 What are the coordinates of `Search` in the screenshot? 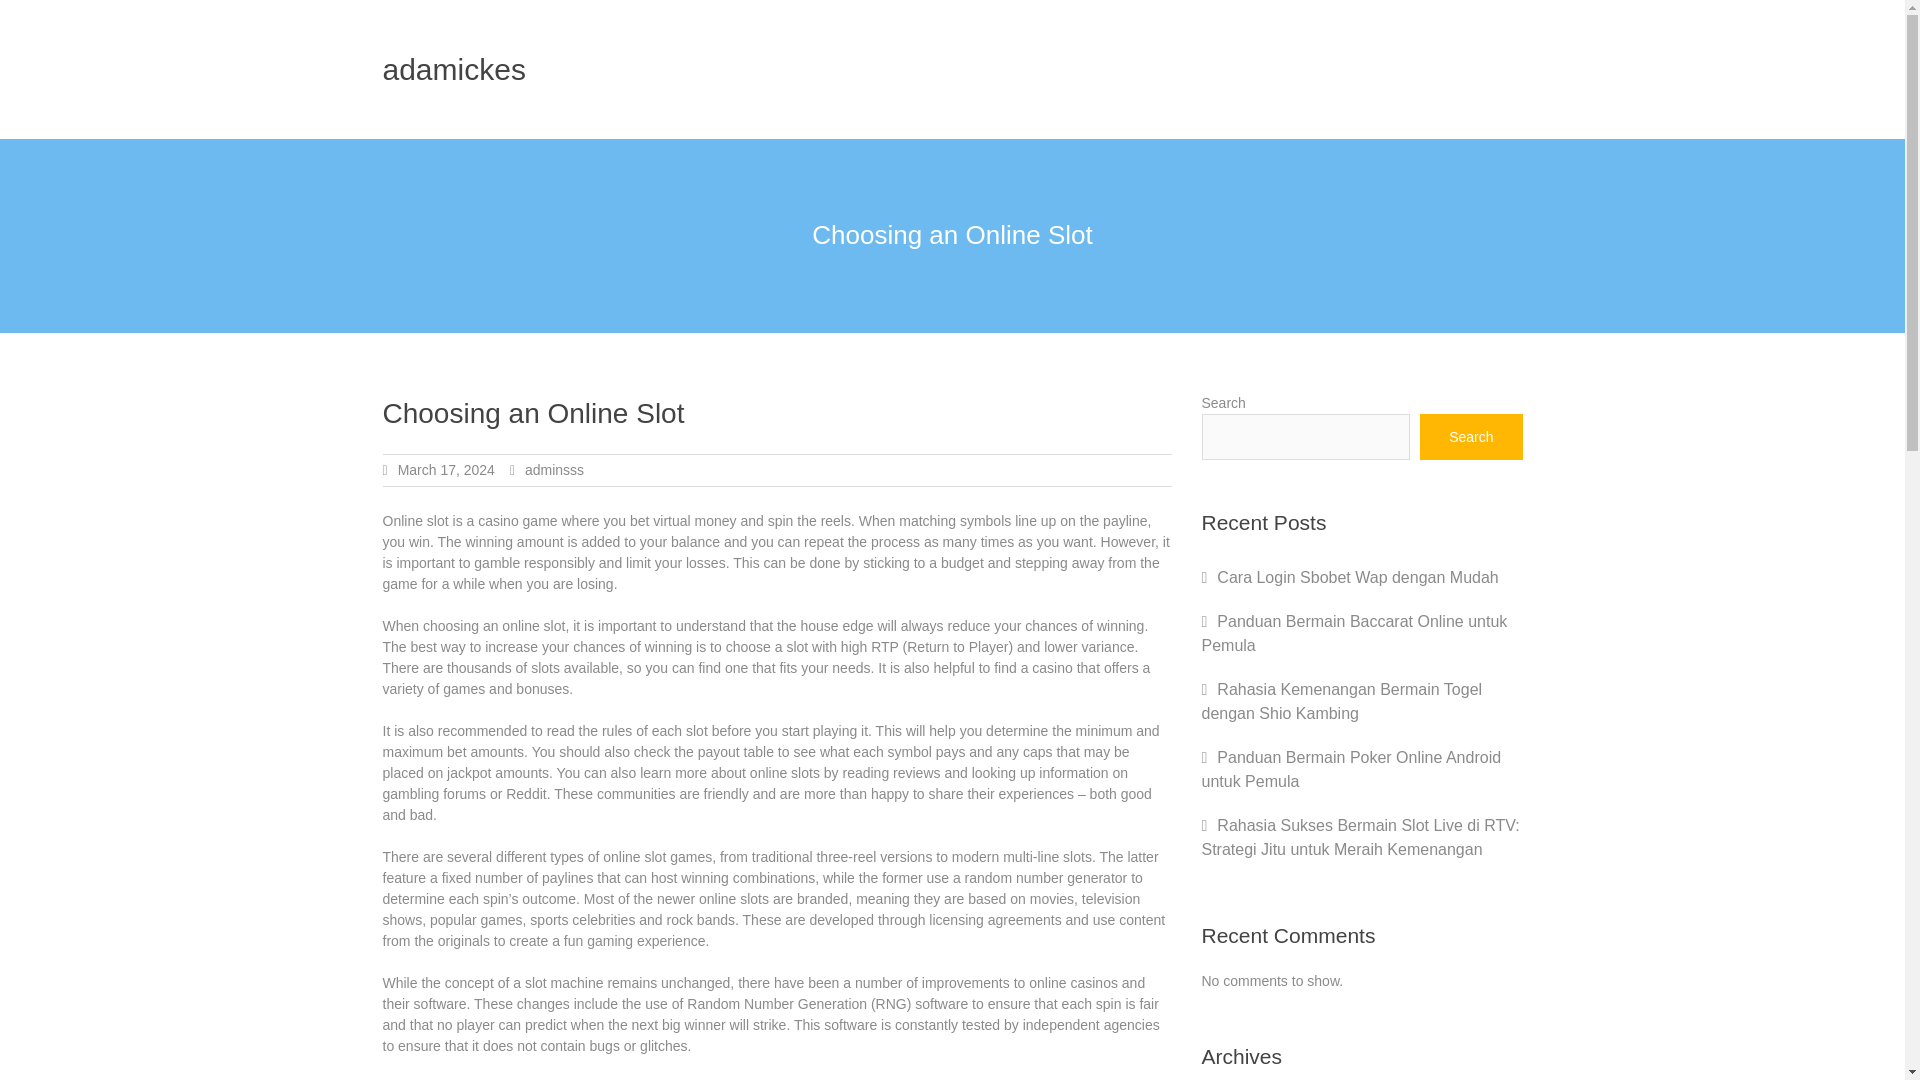 It's located at (1471, 436).